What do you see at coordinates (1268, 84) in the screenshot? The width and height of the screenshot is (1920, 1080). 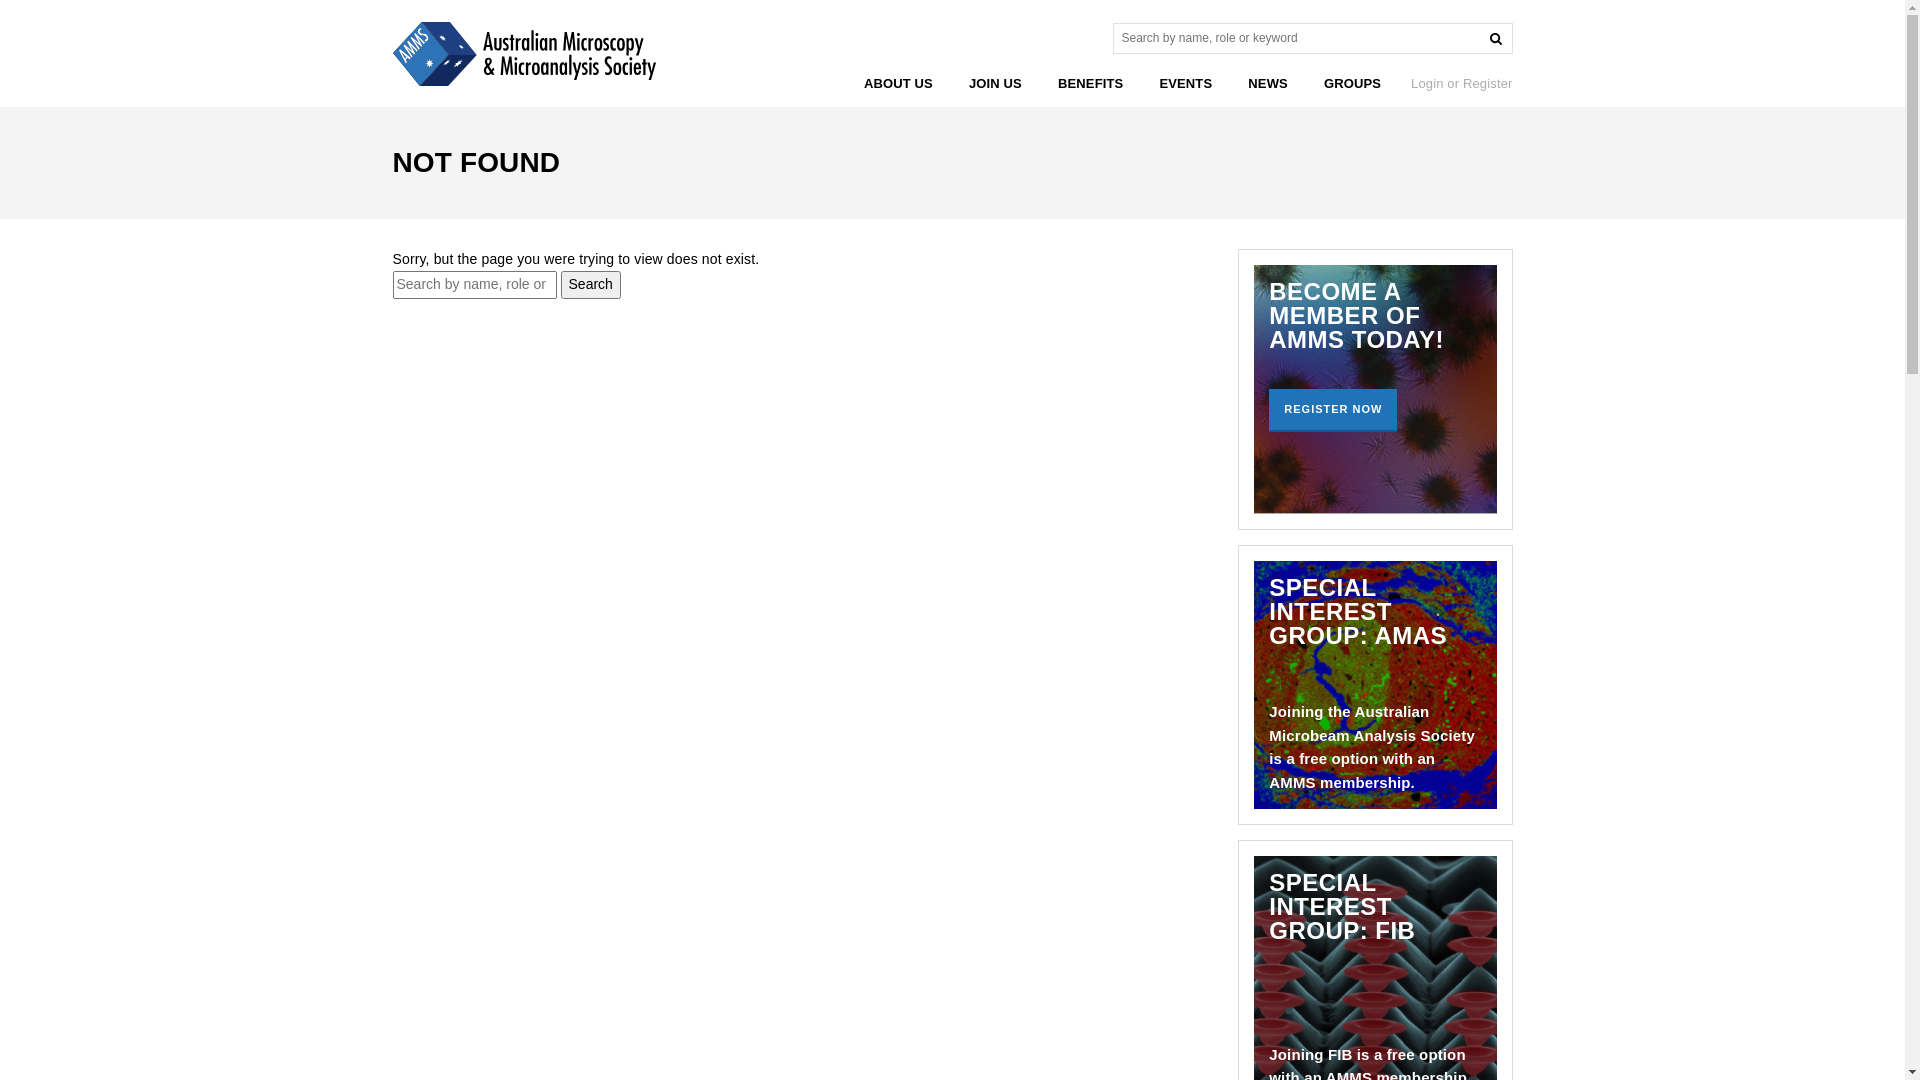 I see `NEWS` at bounding box center [1268, 84].